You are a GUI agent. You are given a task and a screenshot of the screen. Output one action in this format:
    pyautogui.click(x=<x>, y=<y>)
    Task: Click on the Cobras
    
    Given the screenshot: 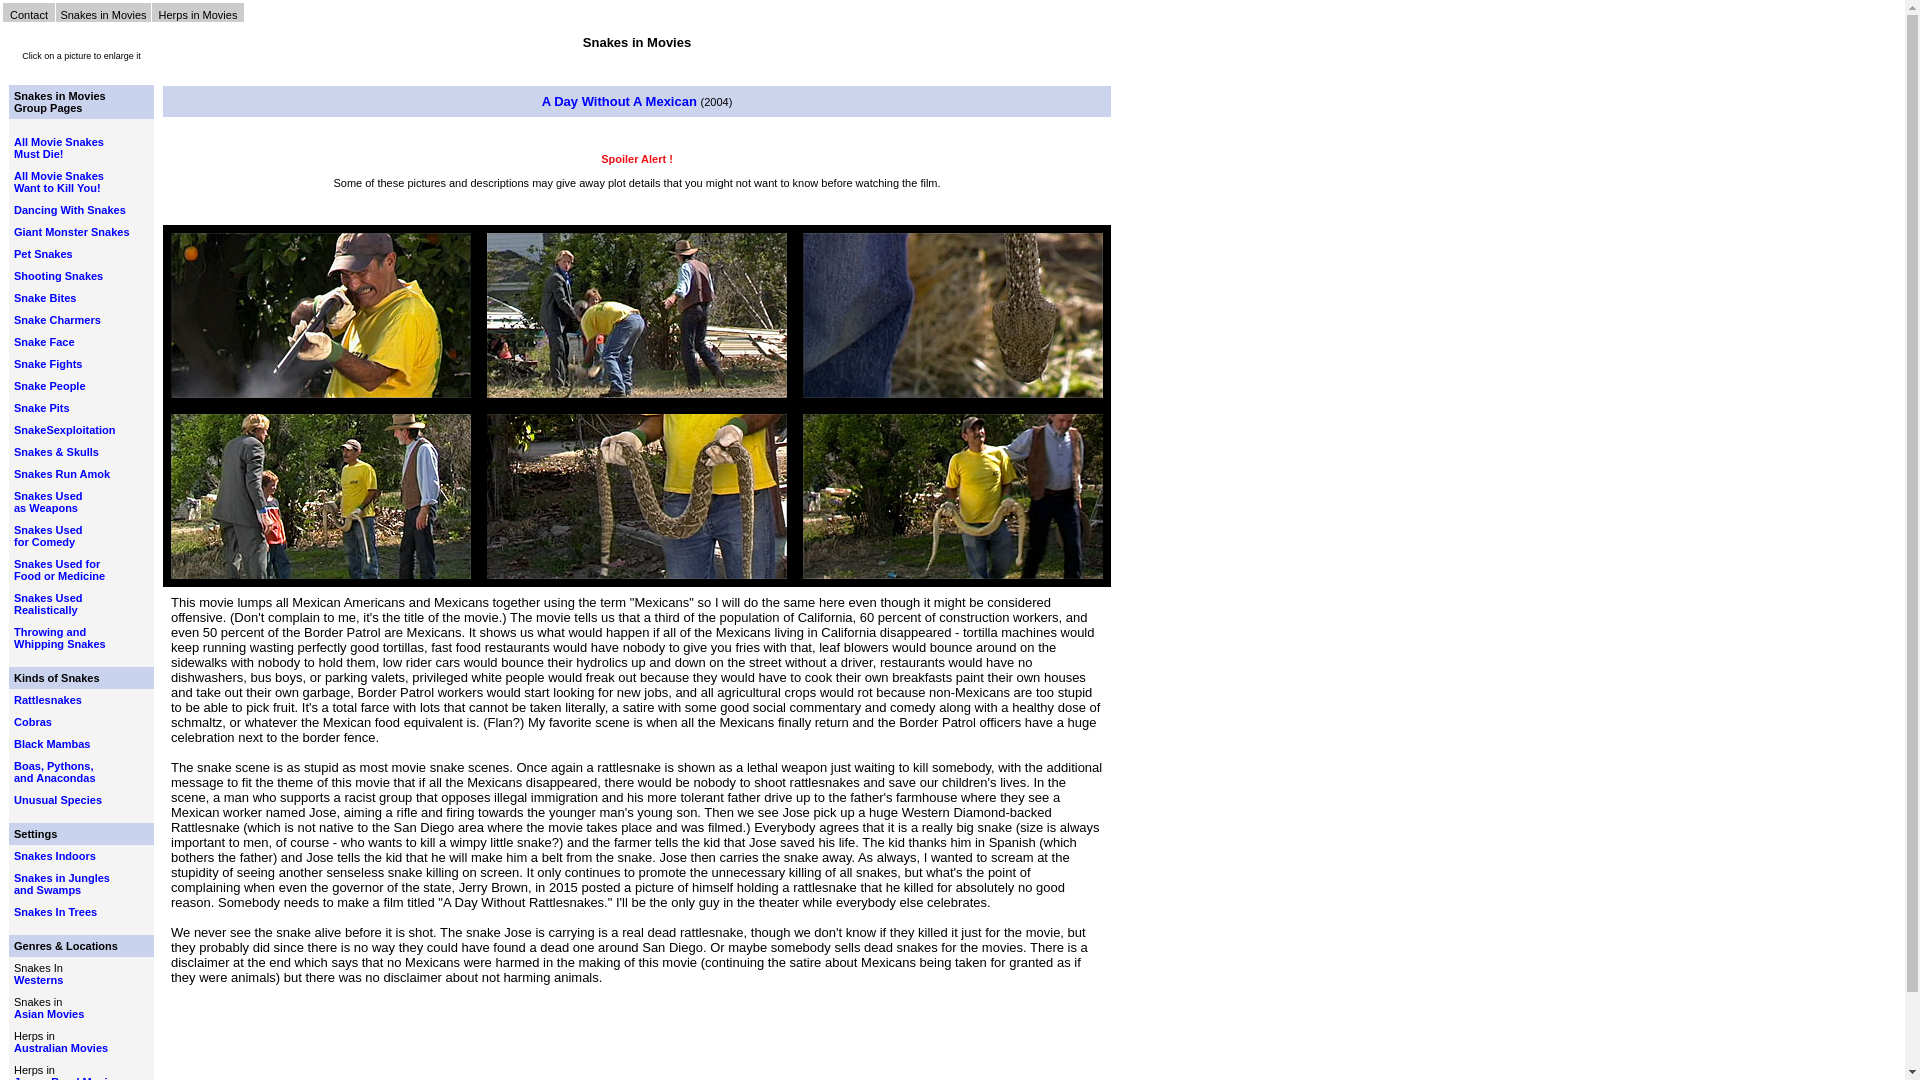 What is the action you would take?
    pyautogui.click(x=48, y=535)
    